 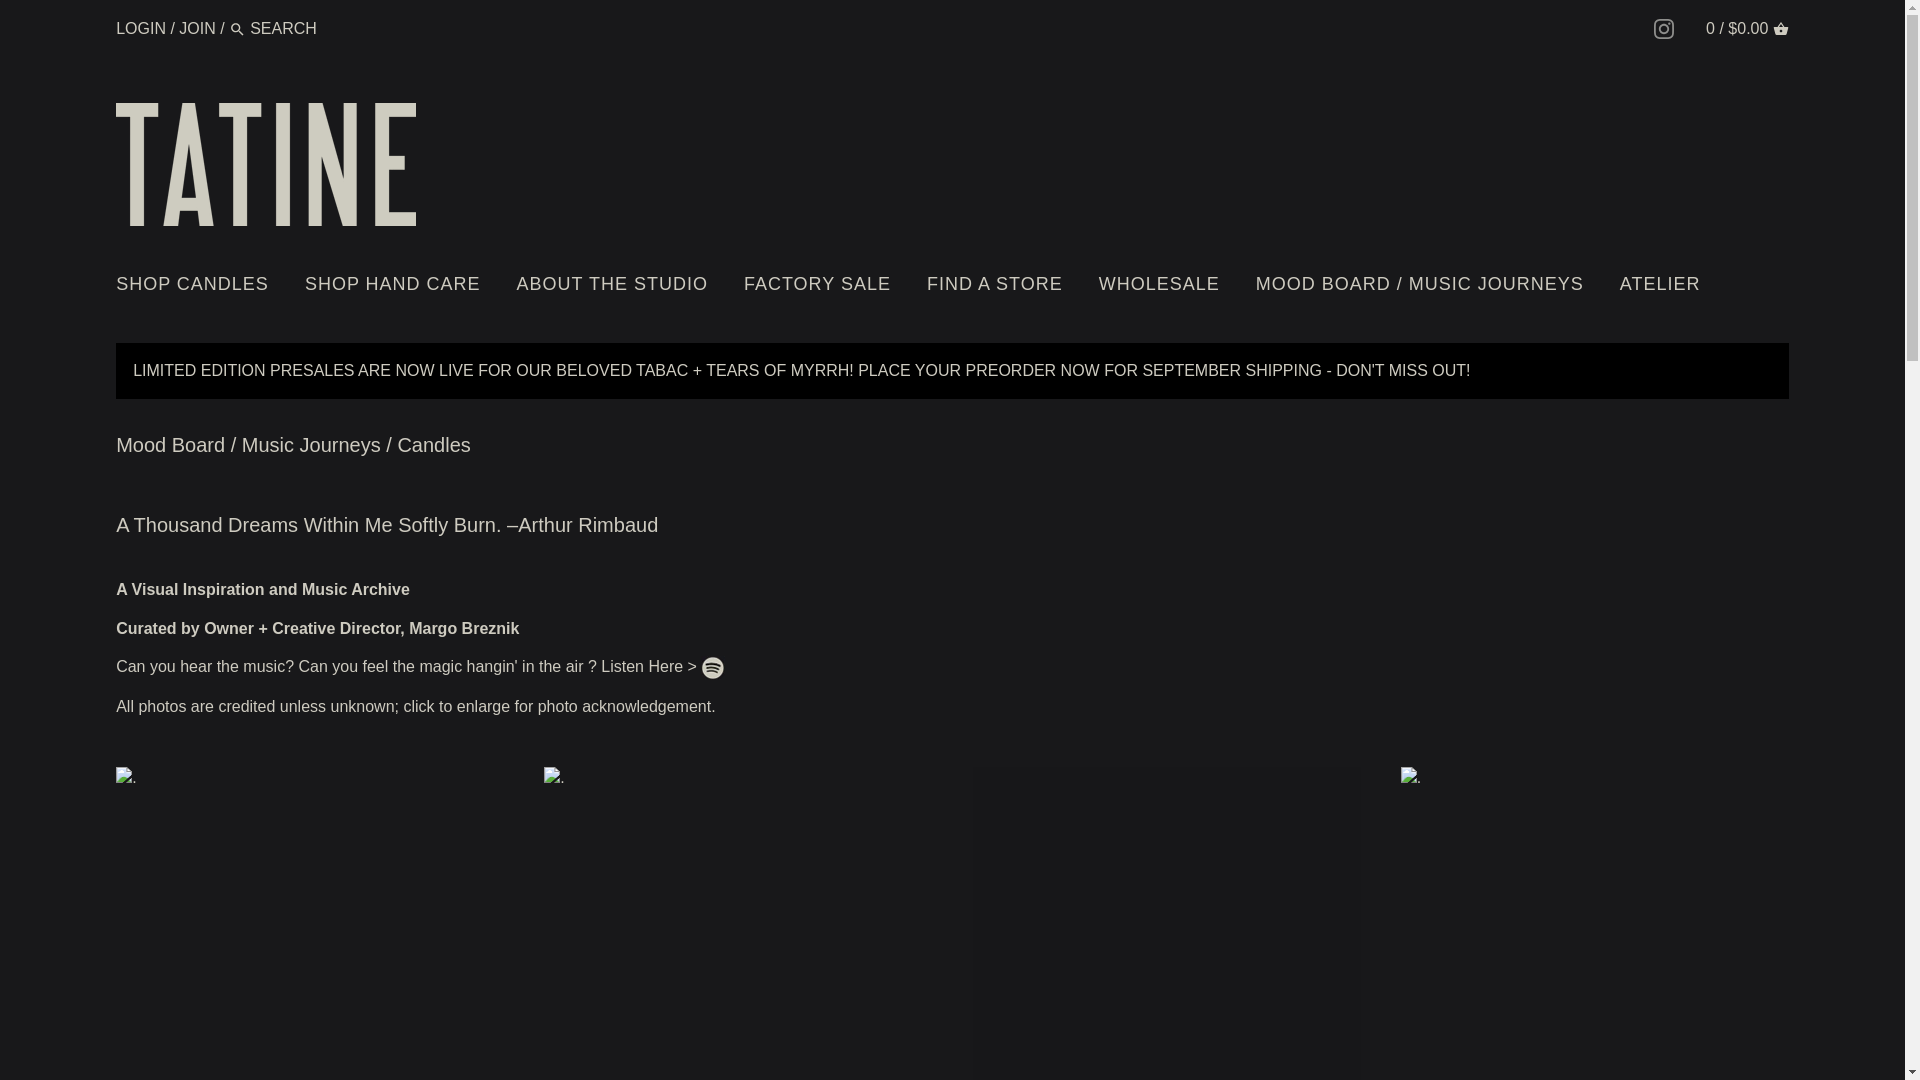 I want to click on SHOP HAND CARE, so click(x=392, y=288).